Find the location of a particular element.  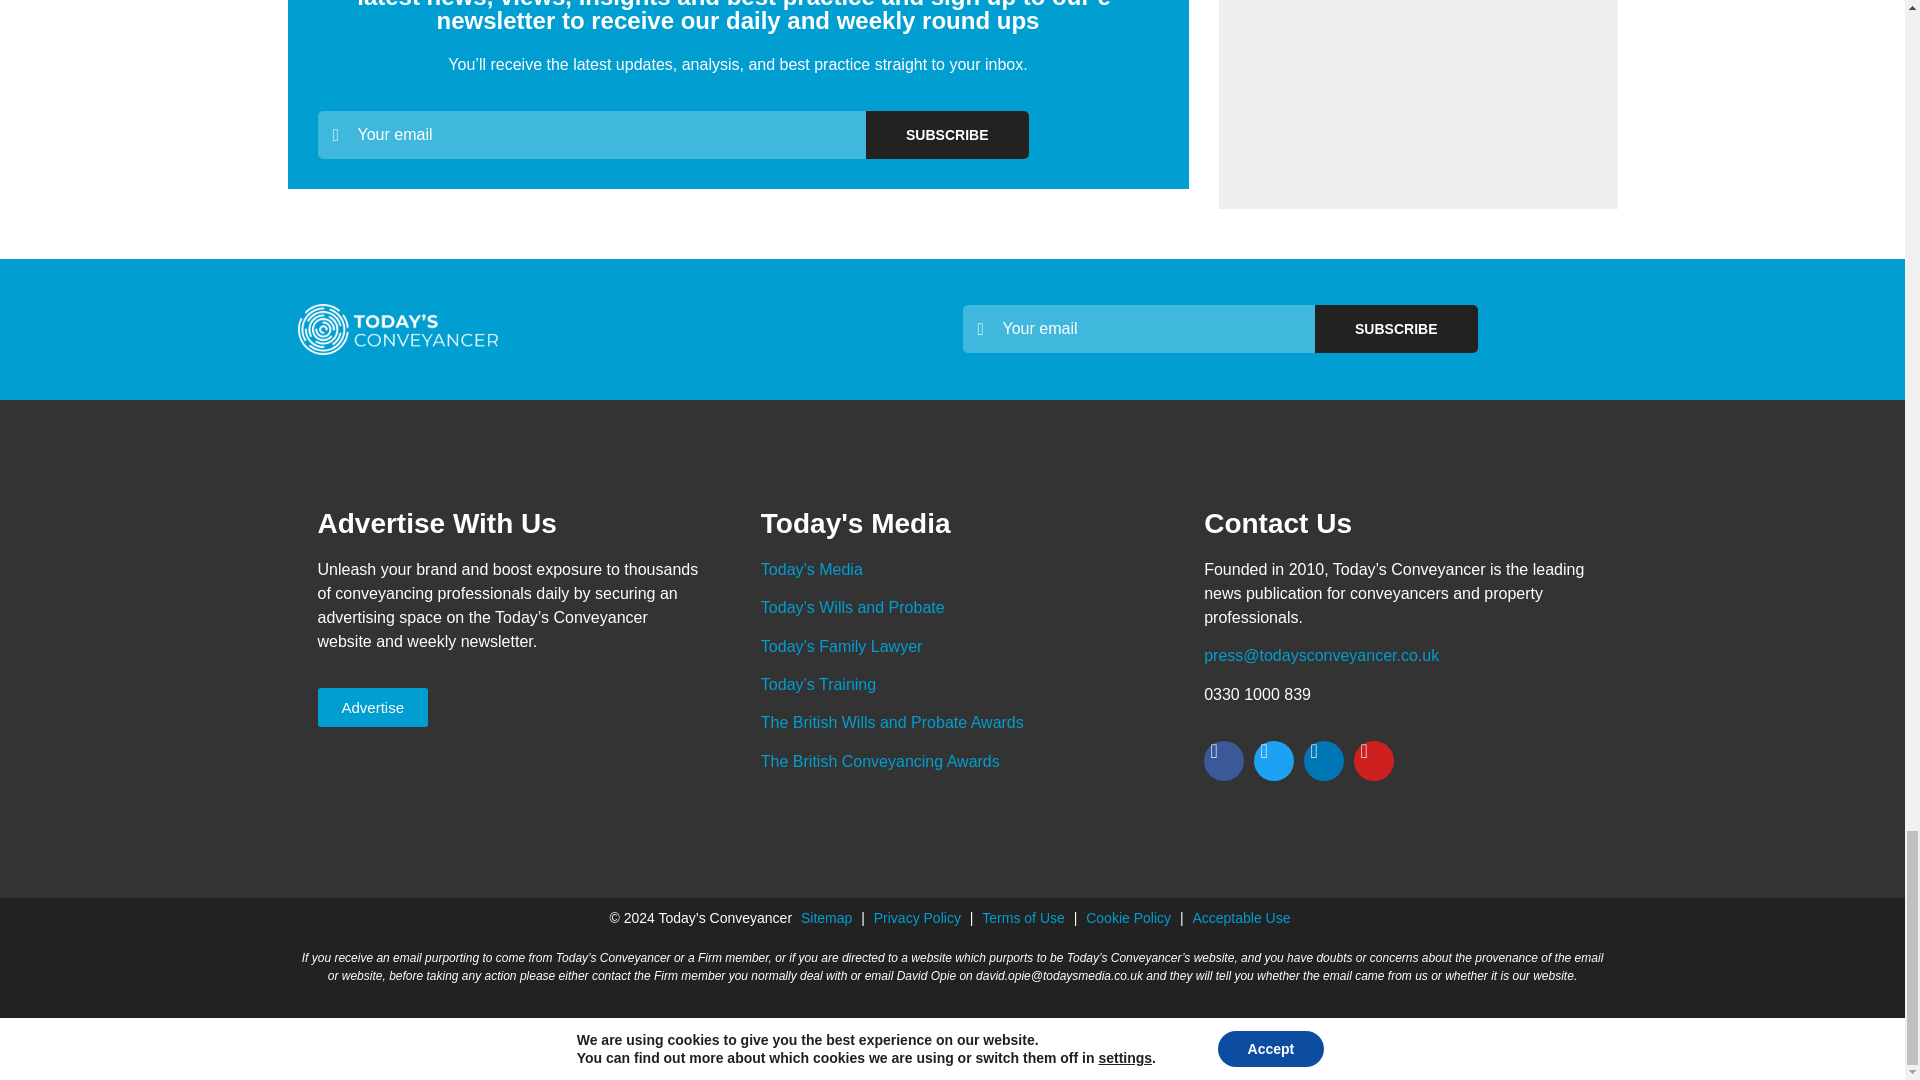

Subscribe is located at coordinates (1396, 328).